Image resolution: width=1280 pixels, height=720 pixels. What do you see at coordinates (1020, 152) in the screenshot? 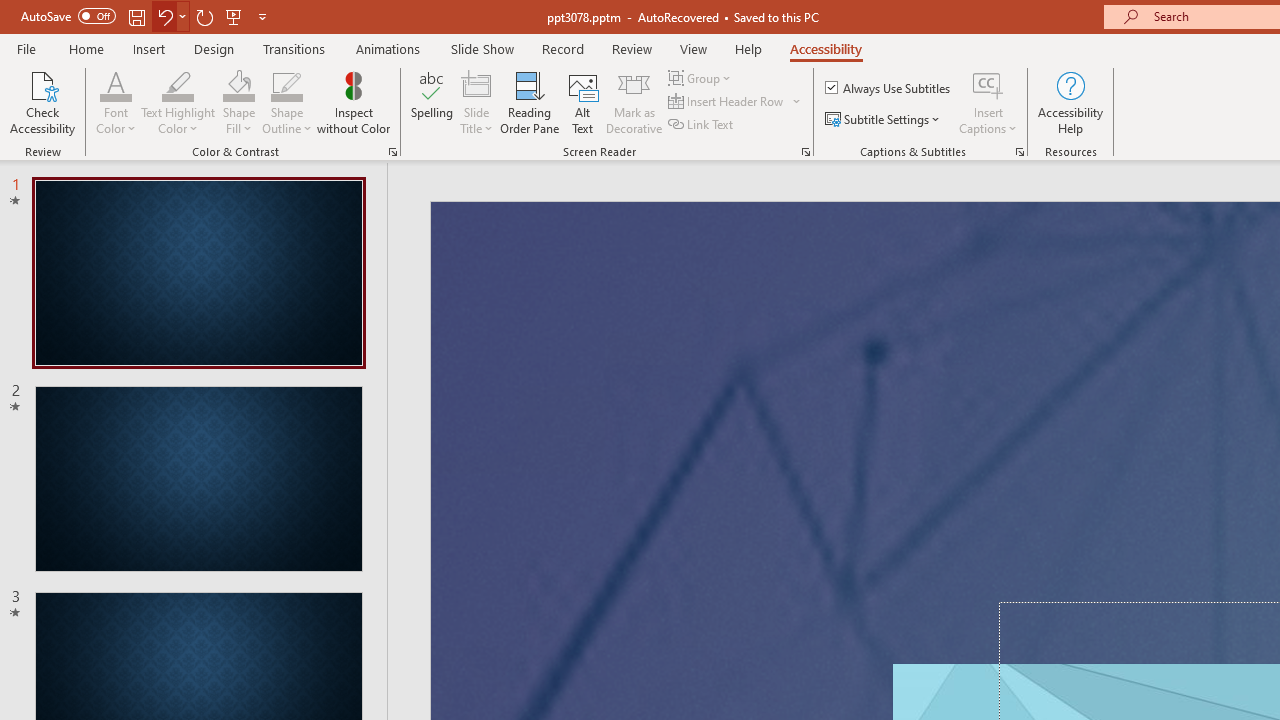
I see `Captions & Subtitles` at bounding box center [1020, 152].